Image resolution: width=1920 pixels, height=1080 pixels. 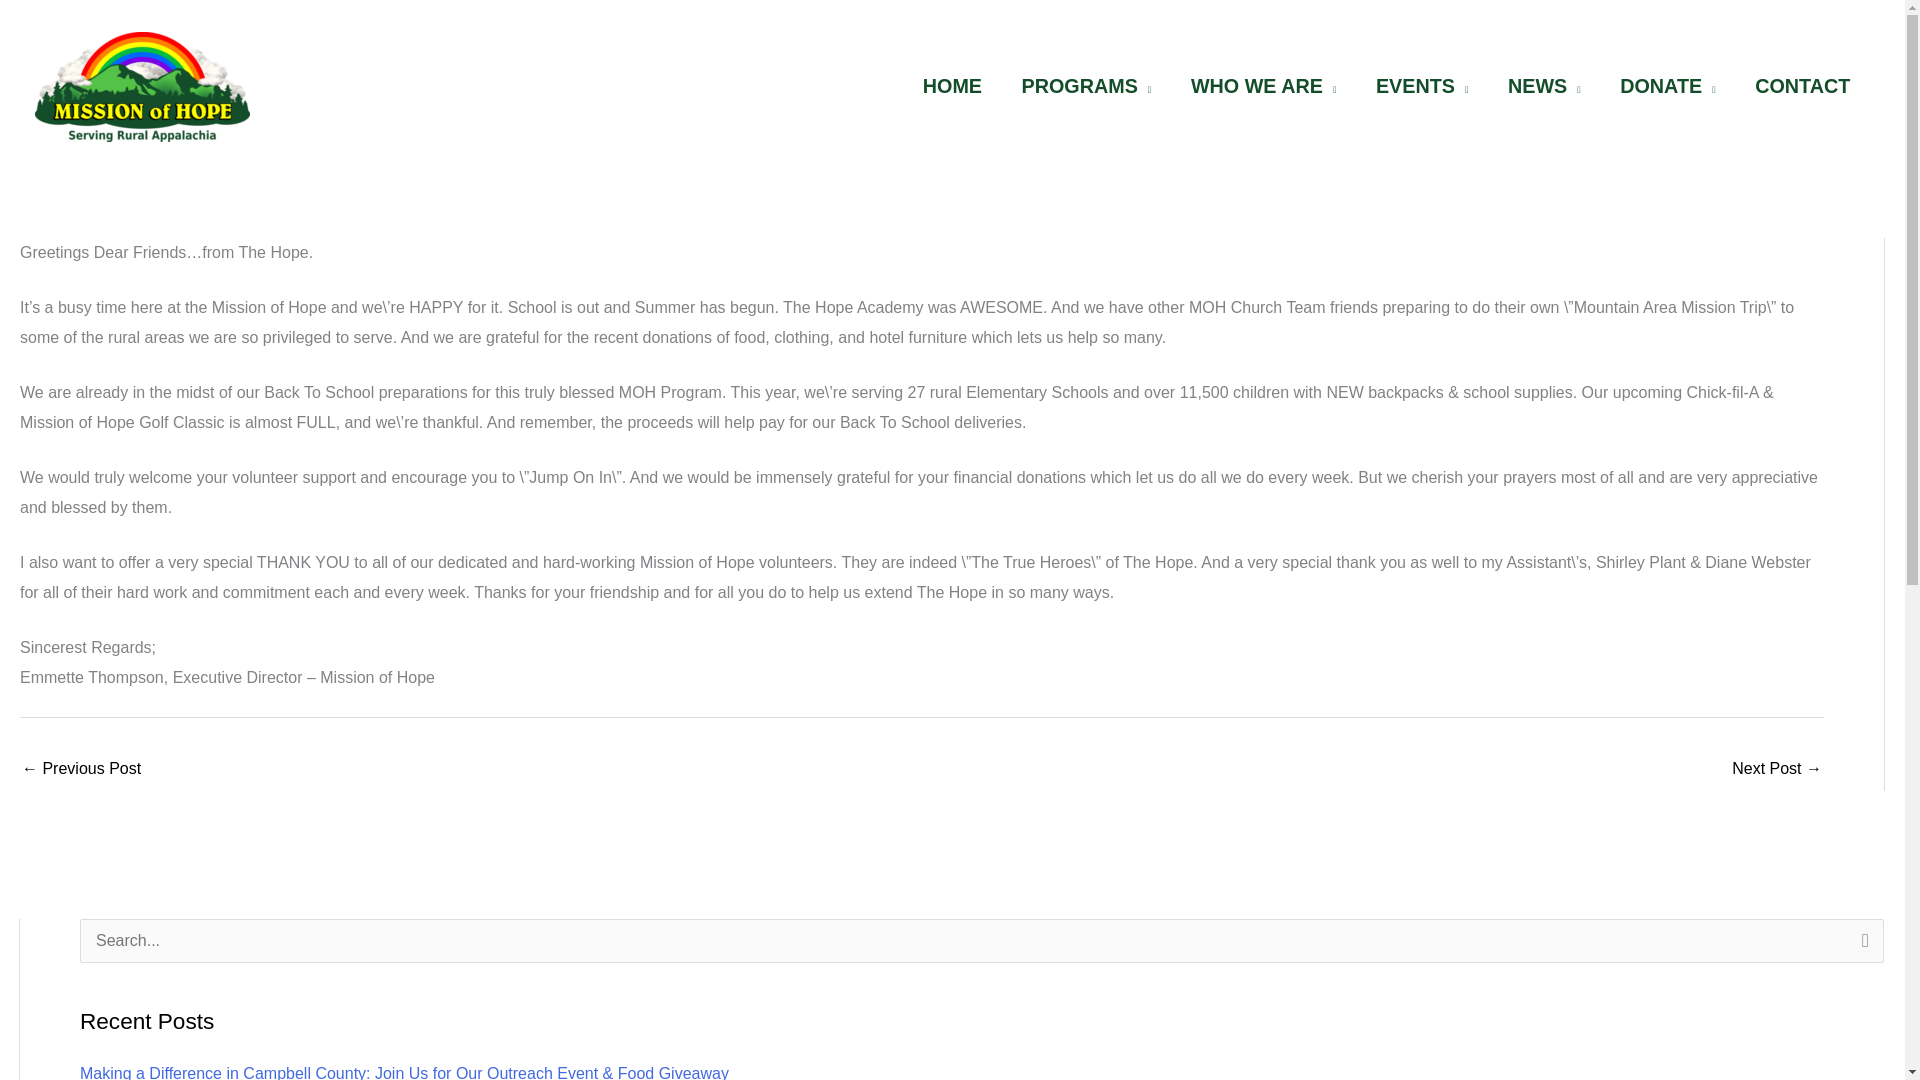 I want to click on HOME, so click(x=952, y=86).